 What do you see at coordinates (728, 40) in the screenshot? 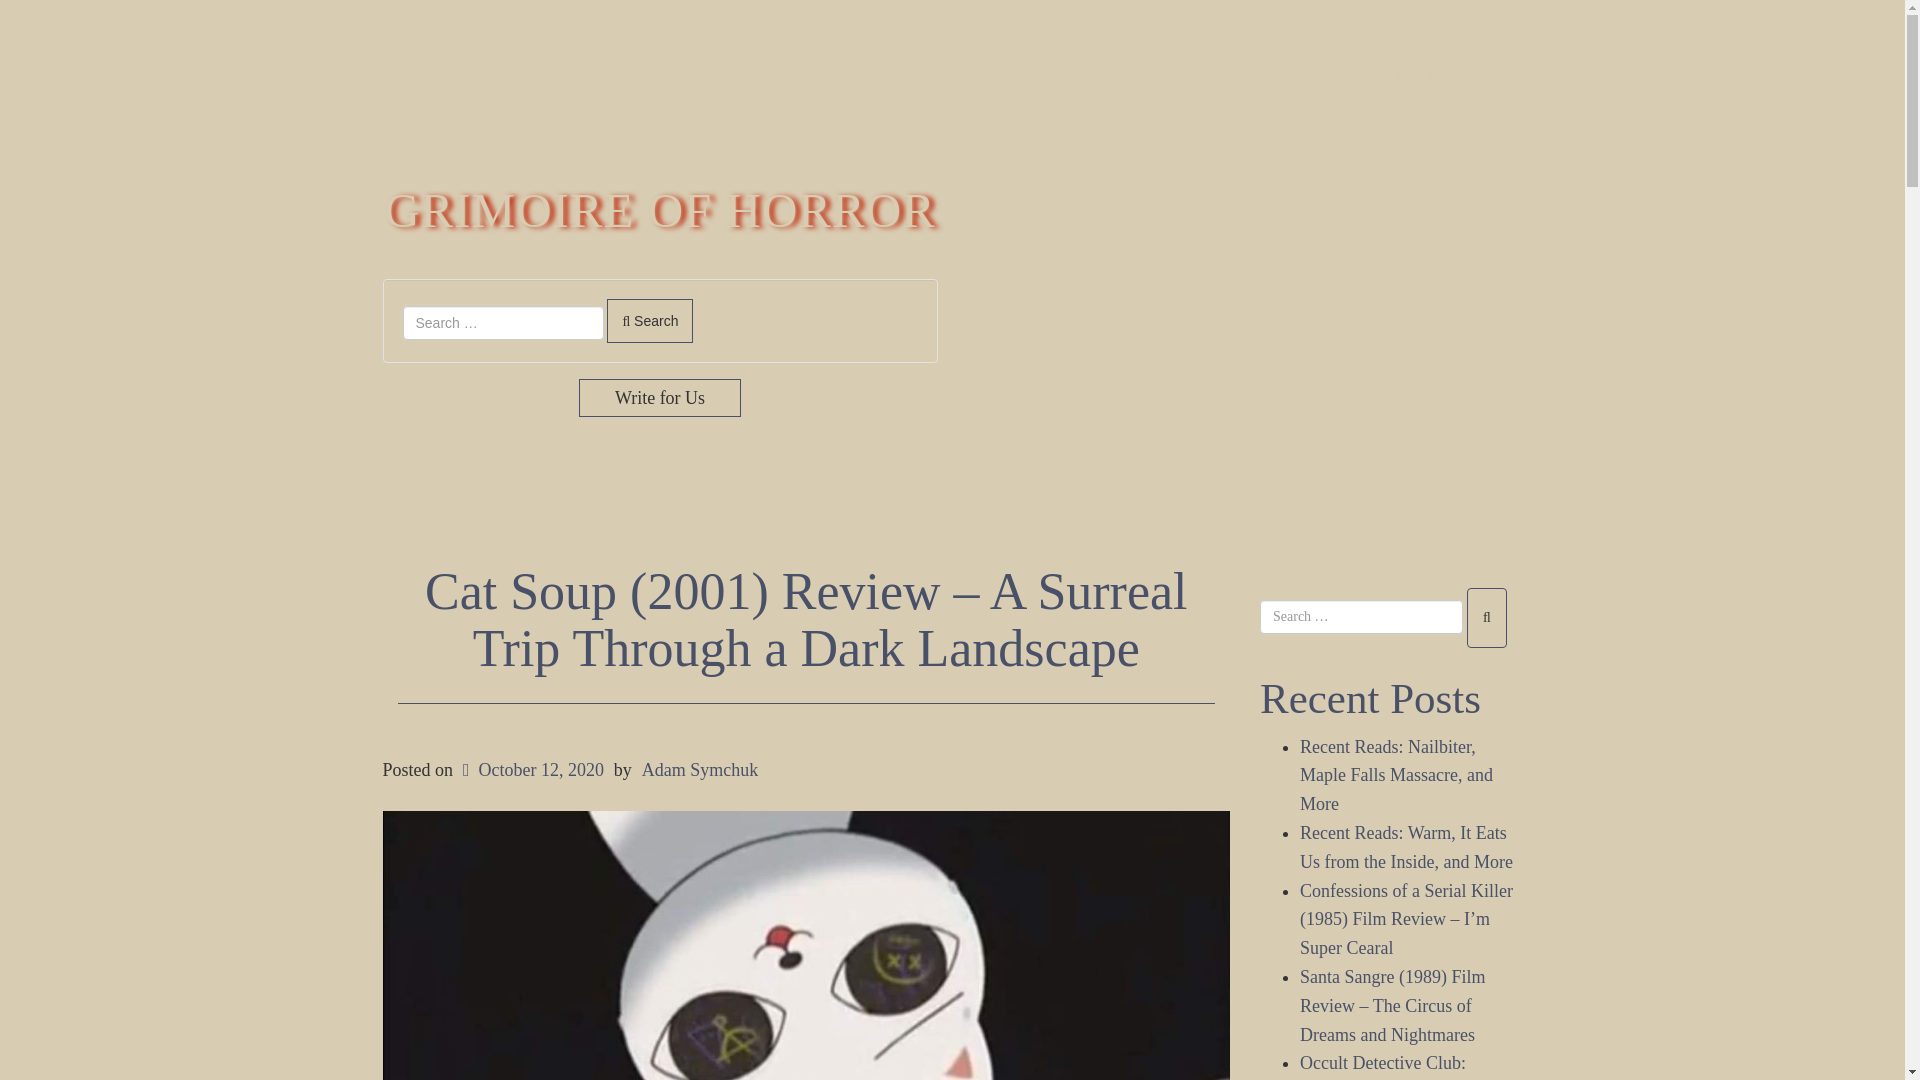
I see `GRIMOIRE OF HORROR` at bounding box center [728, 40].